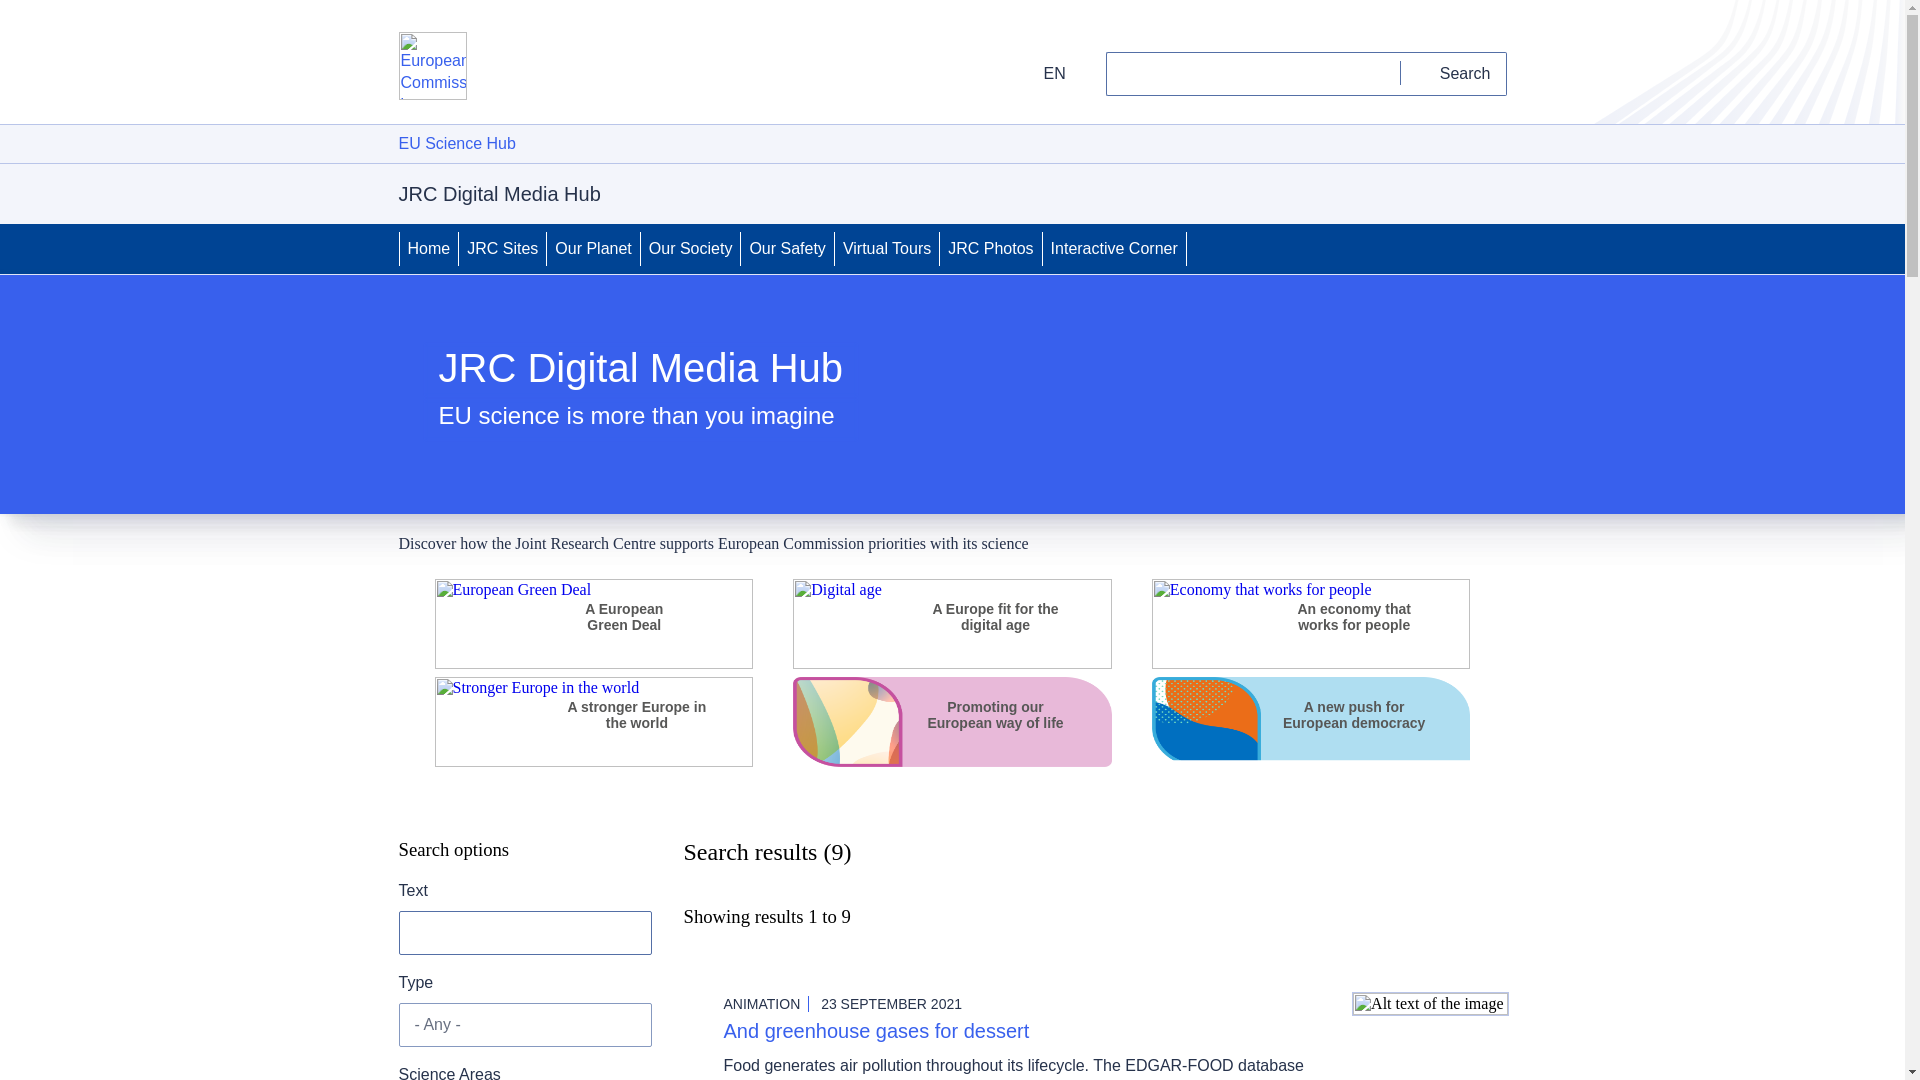  What do you see at coordinates (787, 248) in the screenshot?
I see `Our Safety` at bounding box center [787, 248].